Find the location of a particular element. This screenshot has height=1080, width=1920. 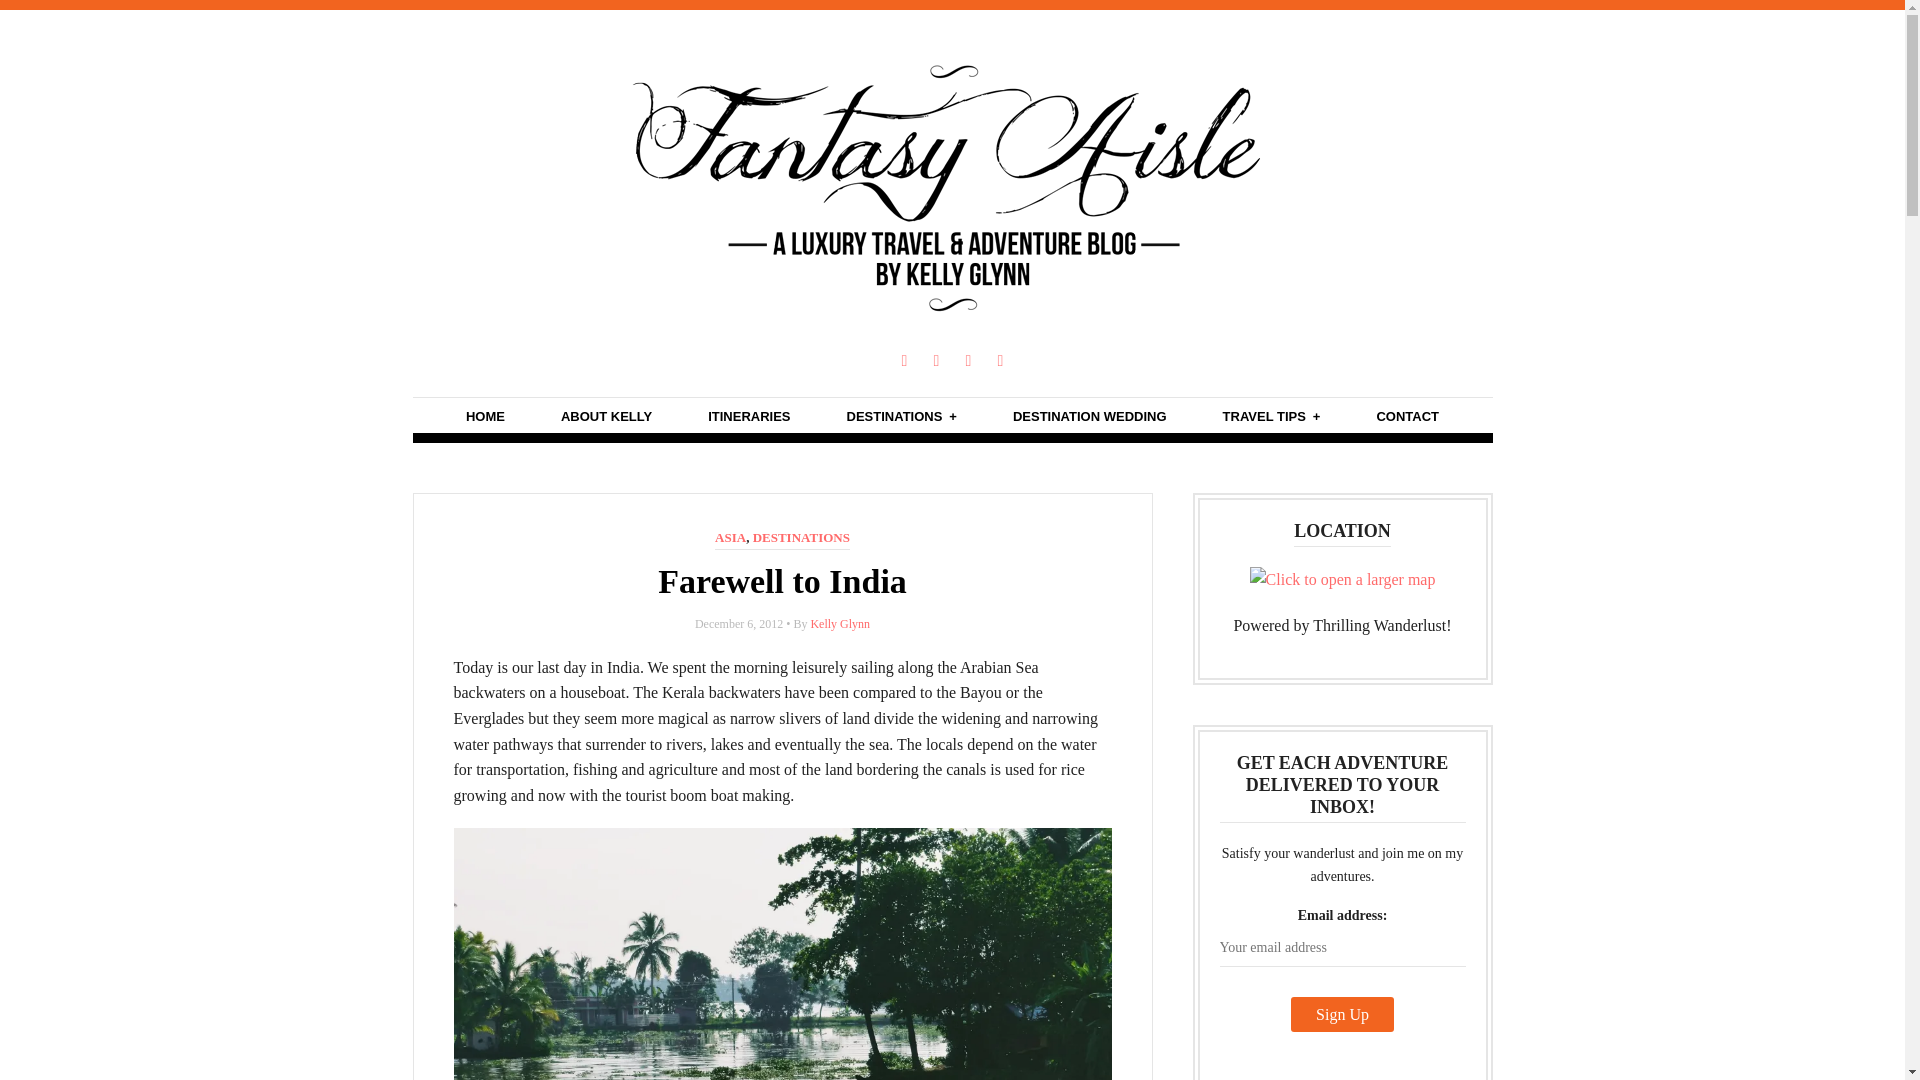

Fantasy Aisle is located at coordinates (952, 320).